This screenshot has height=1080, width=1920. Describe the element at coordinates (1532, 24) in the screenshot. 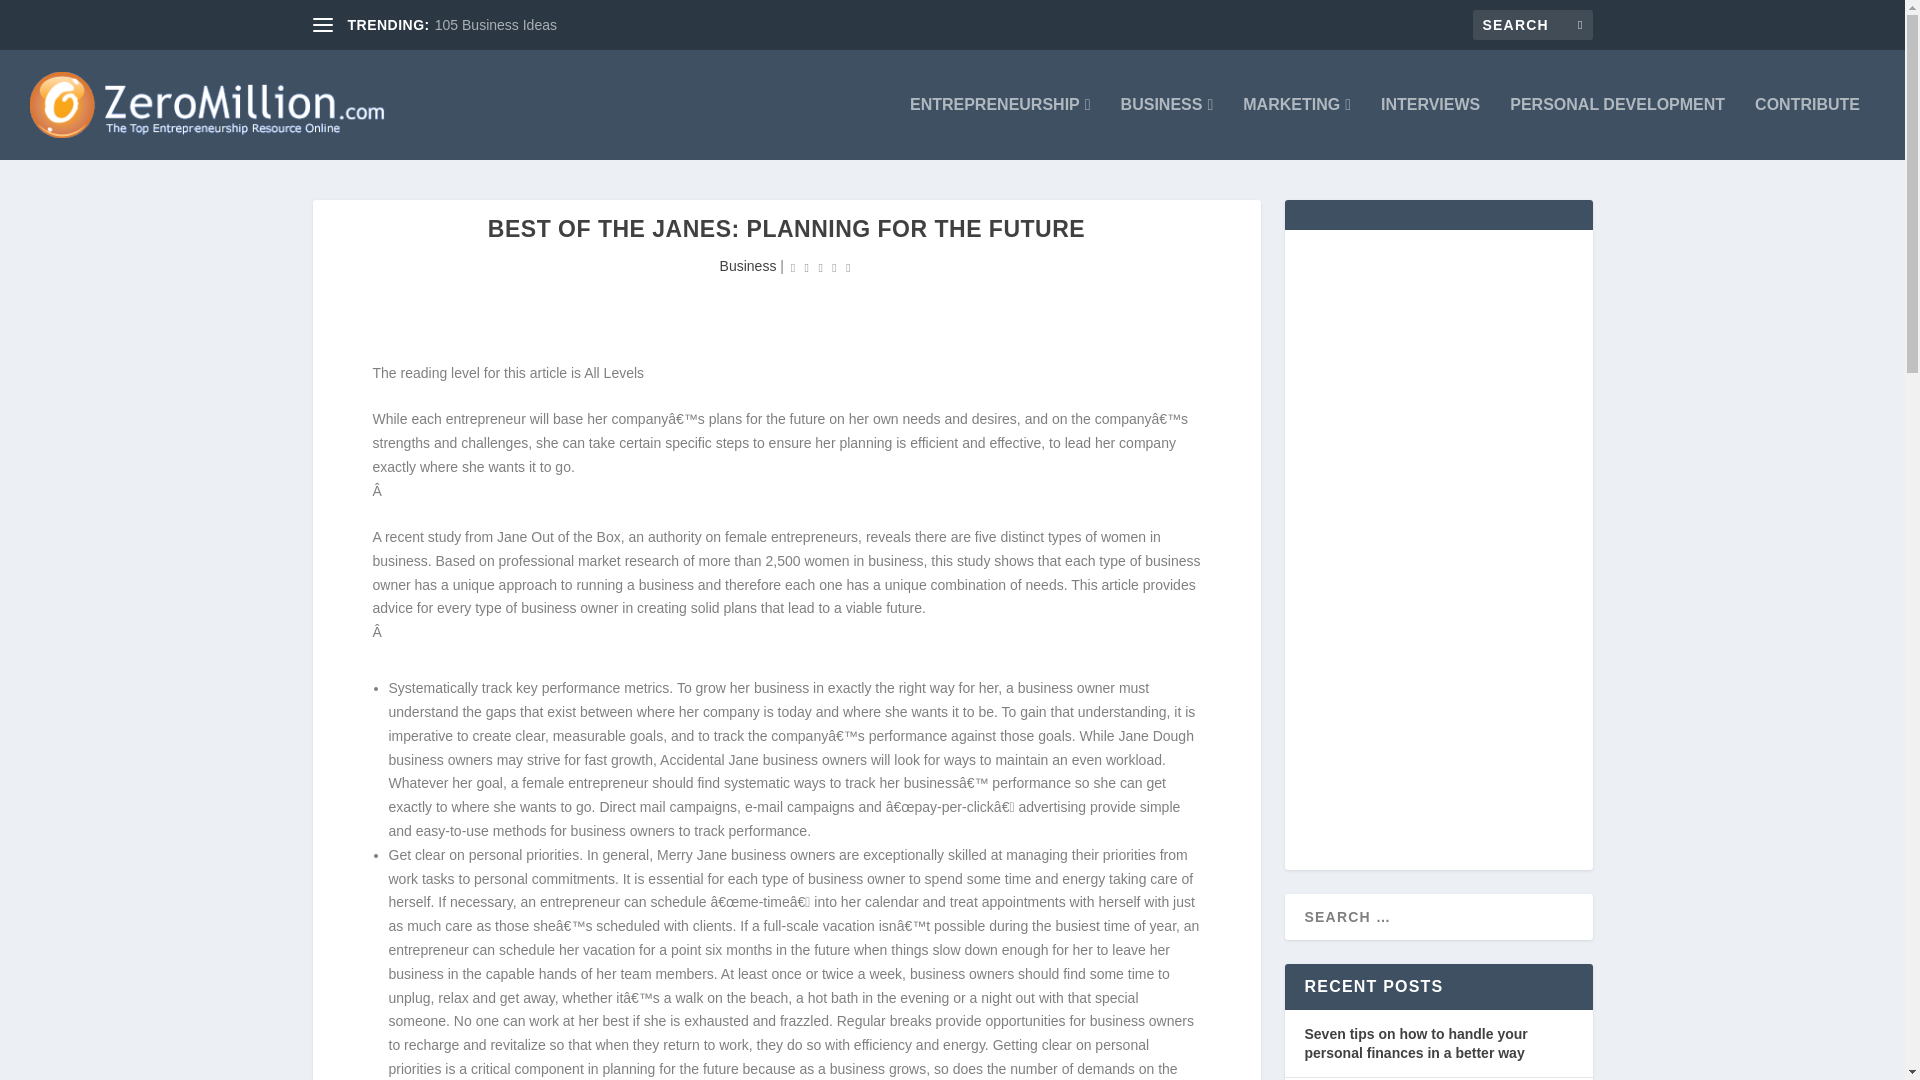

I see `Search for:` at that location.